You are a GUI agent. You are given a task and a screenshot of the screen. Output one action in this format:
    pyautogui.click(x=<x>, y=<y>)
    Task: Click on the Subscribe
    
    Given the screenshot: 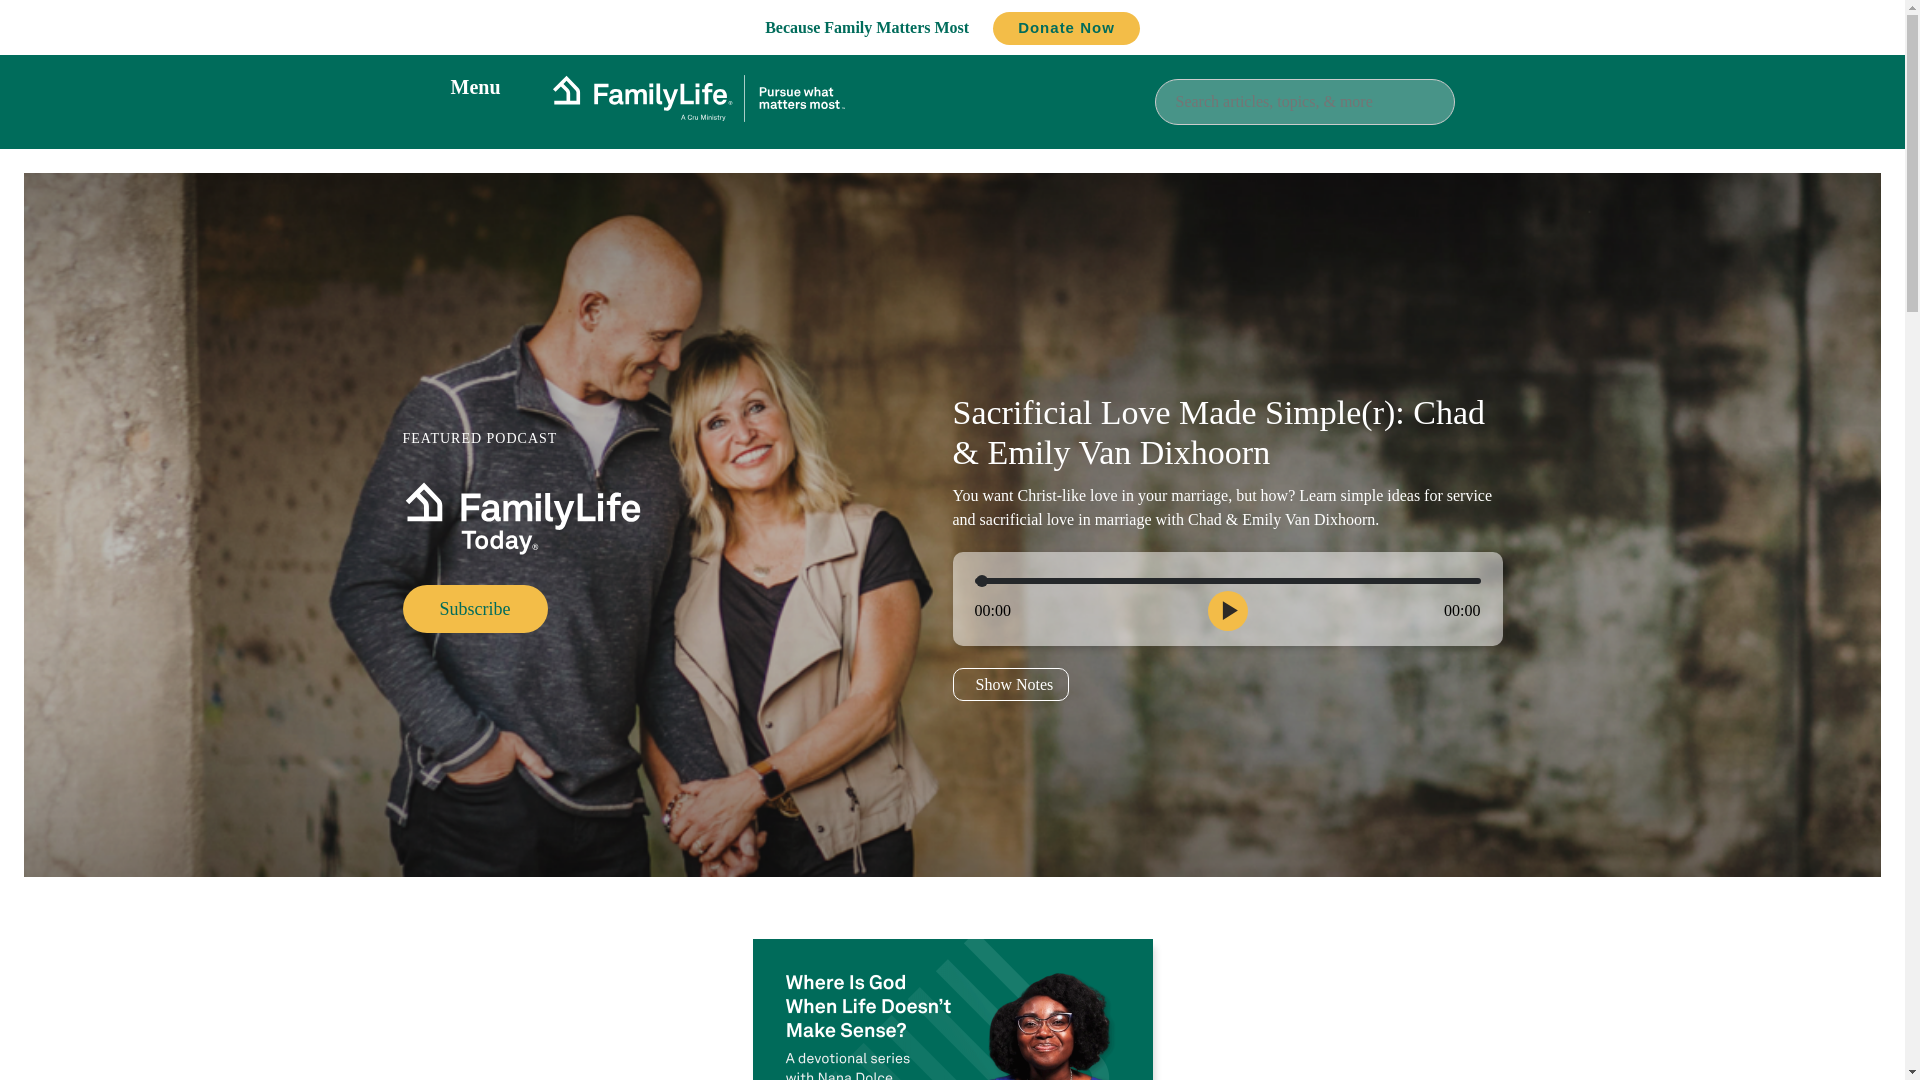 What is the action you would take?
    pyautogui.click(x=474, y=608)
    